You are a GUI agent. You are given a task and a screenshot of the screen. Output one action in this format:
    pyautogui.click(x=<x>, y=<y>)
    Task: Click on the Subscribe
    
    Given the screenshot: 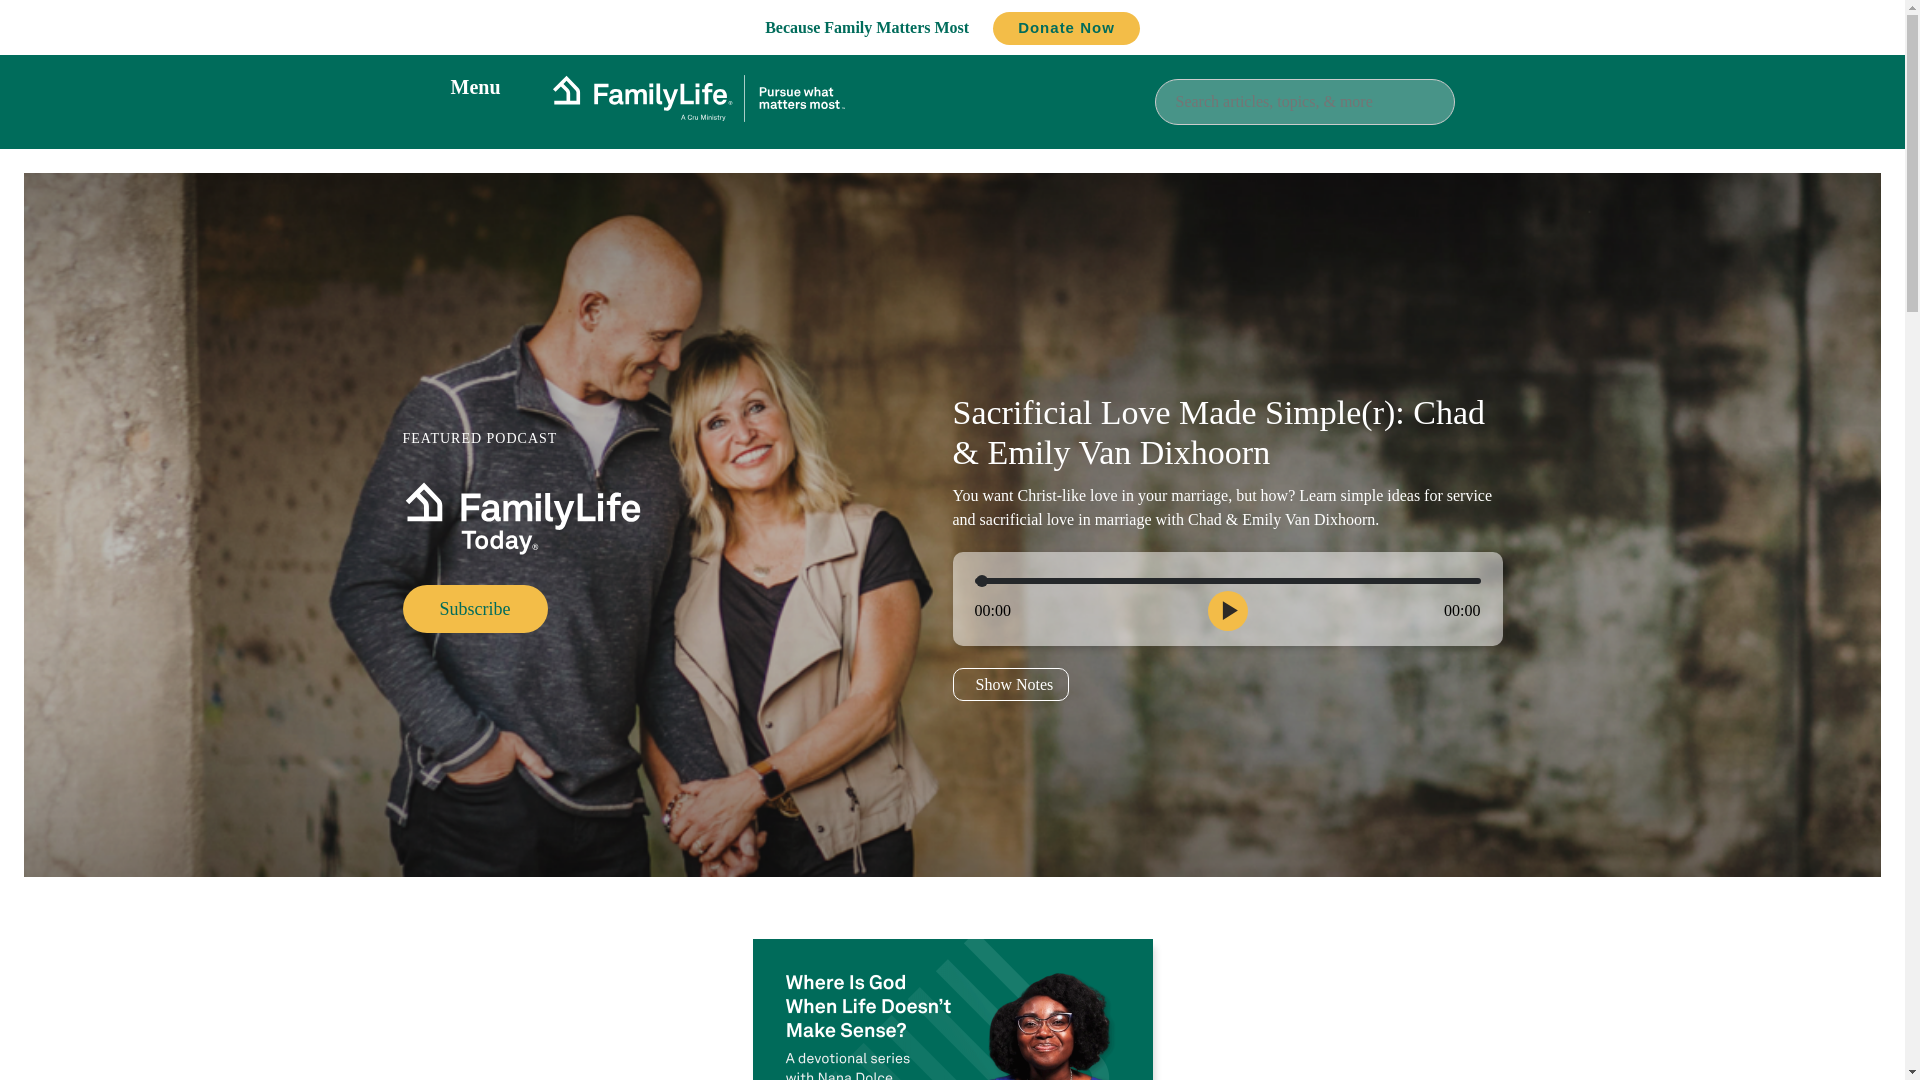 What is the action you would take?
    pyautogui.click(x=474, y=608)
    